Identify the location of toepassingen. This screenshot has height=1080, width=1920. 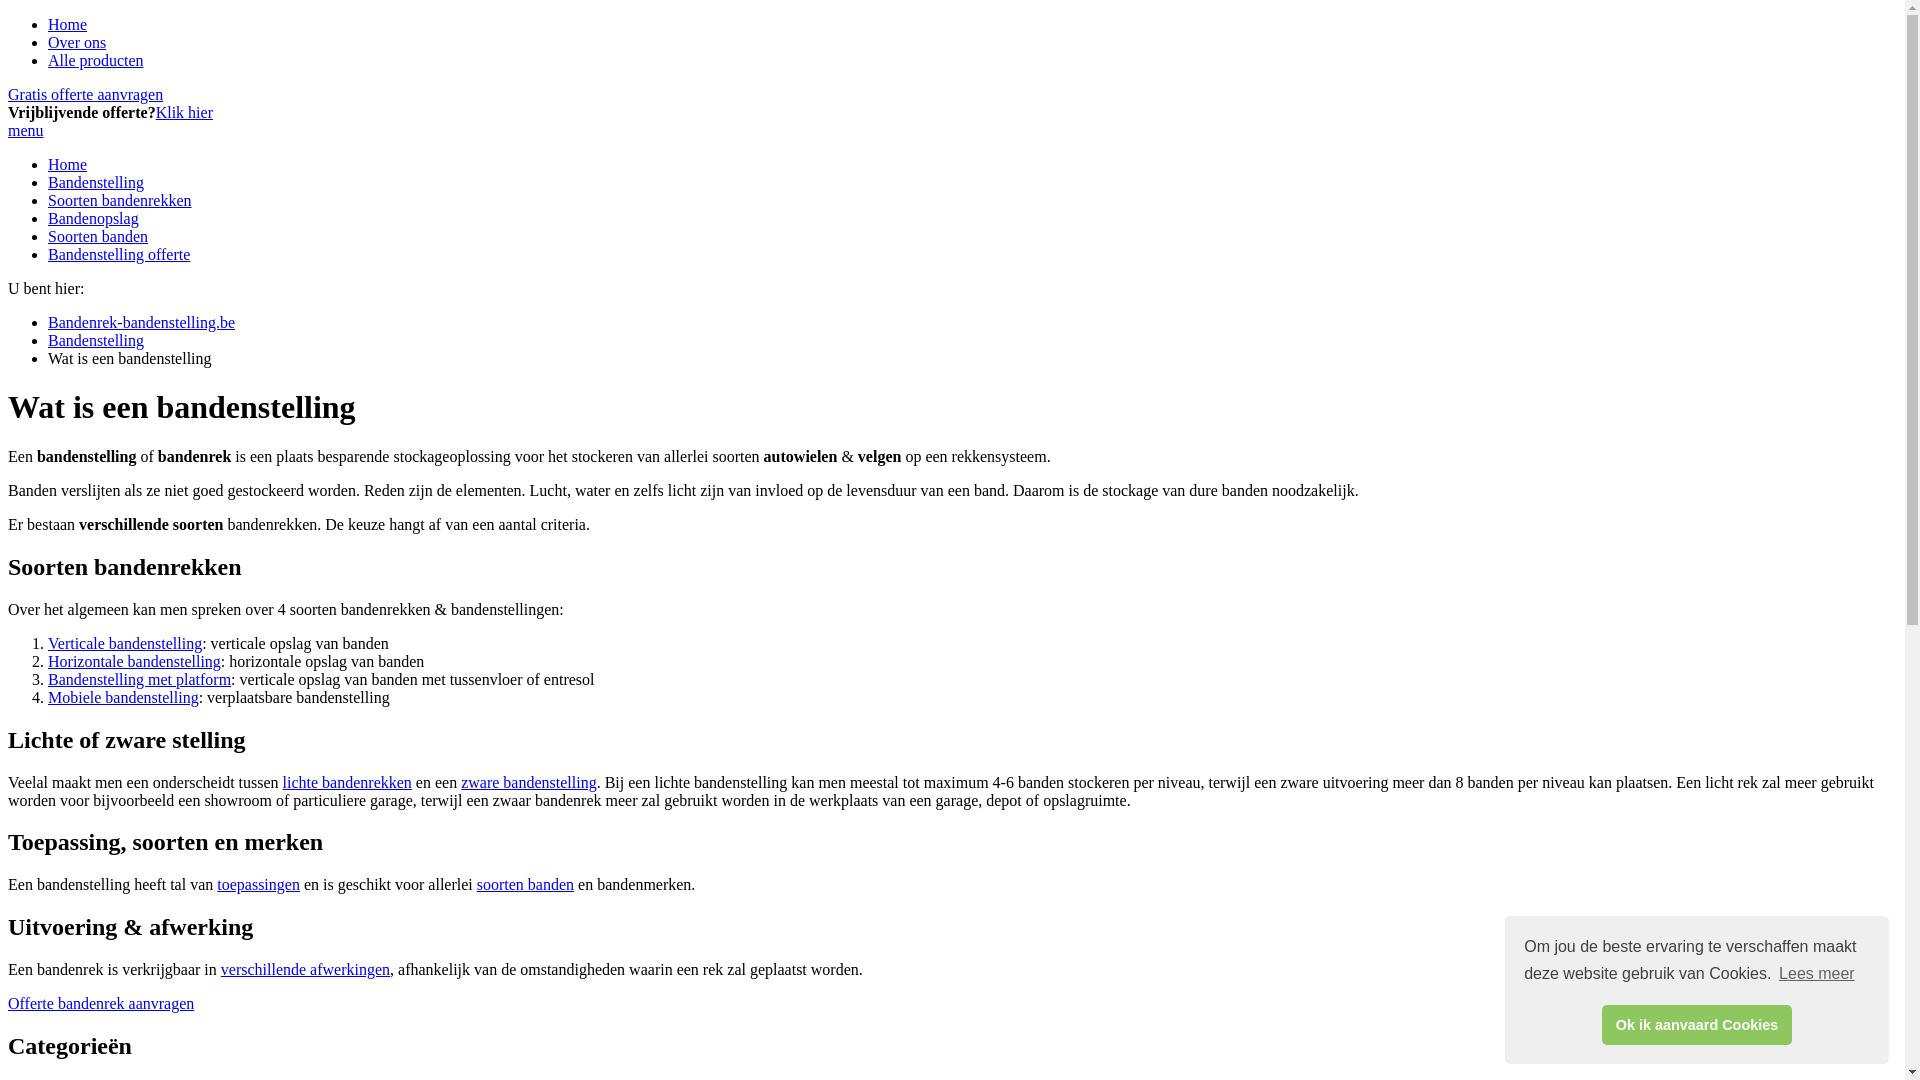
(258, 884).